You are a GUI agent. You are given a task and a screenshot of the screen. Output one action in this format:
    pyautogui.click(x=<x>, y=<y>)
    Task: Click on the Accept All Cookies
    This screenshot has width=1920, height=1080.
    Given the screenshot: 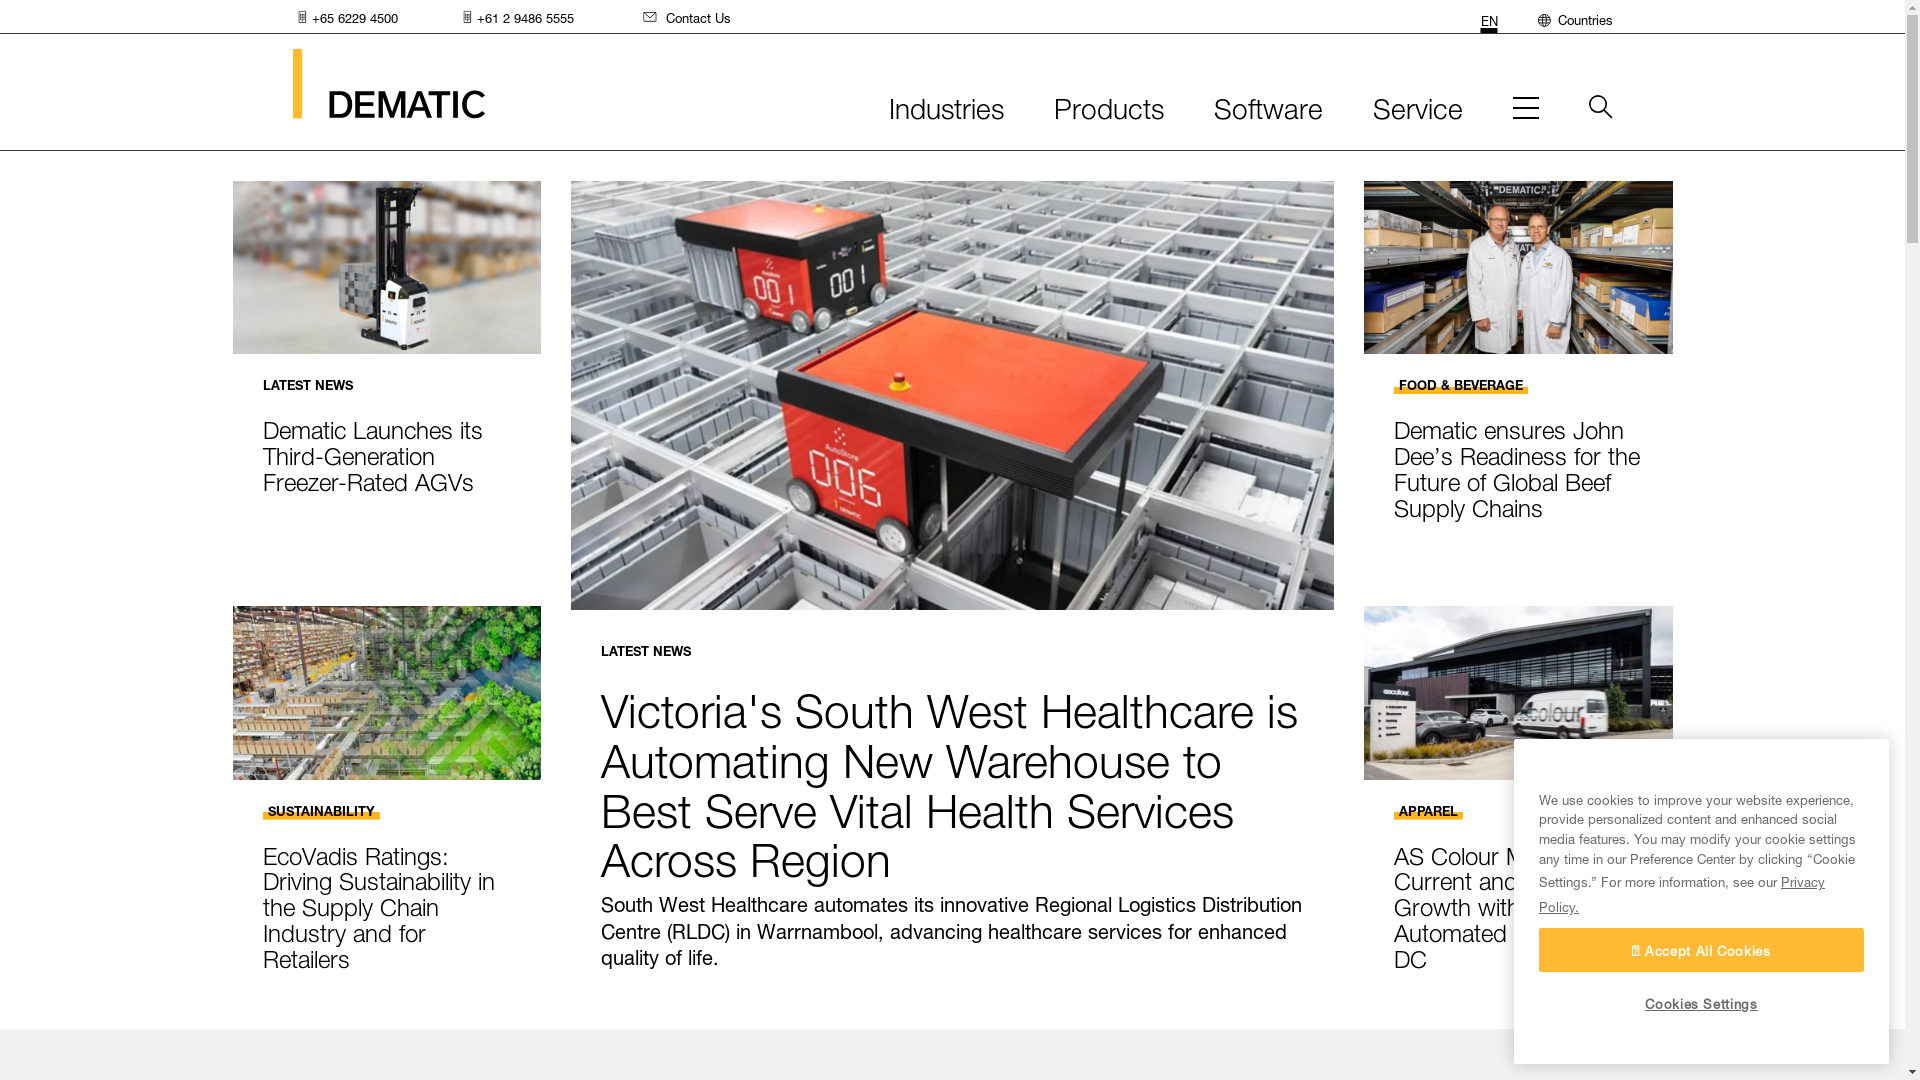 What is the action you would take?
    pyautogui.click(x=1702, y=950)
    